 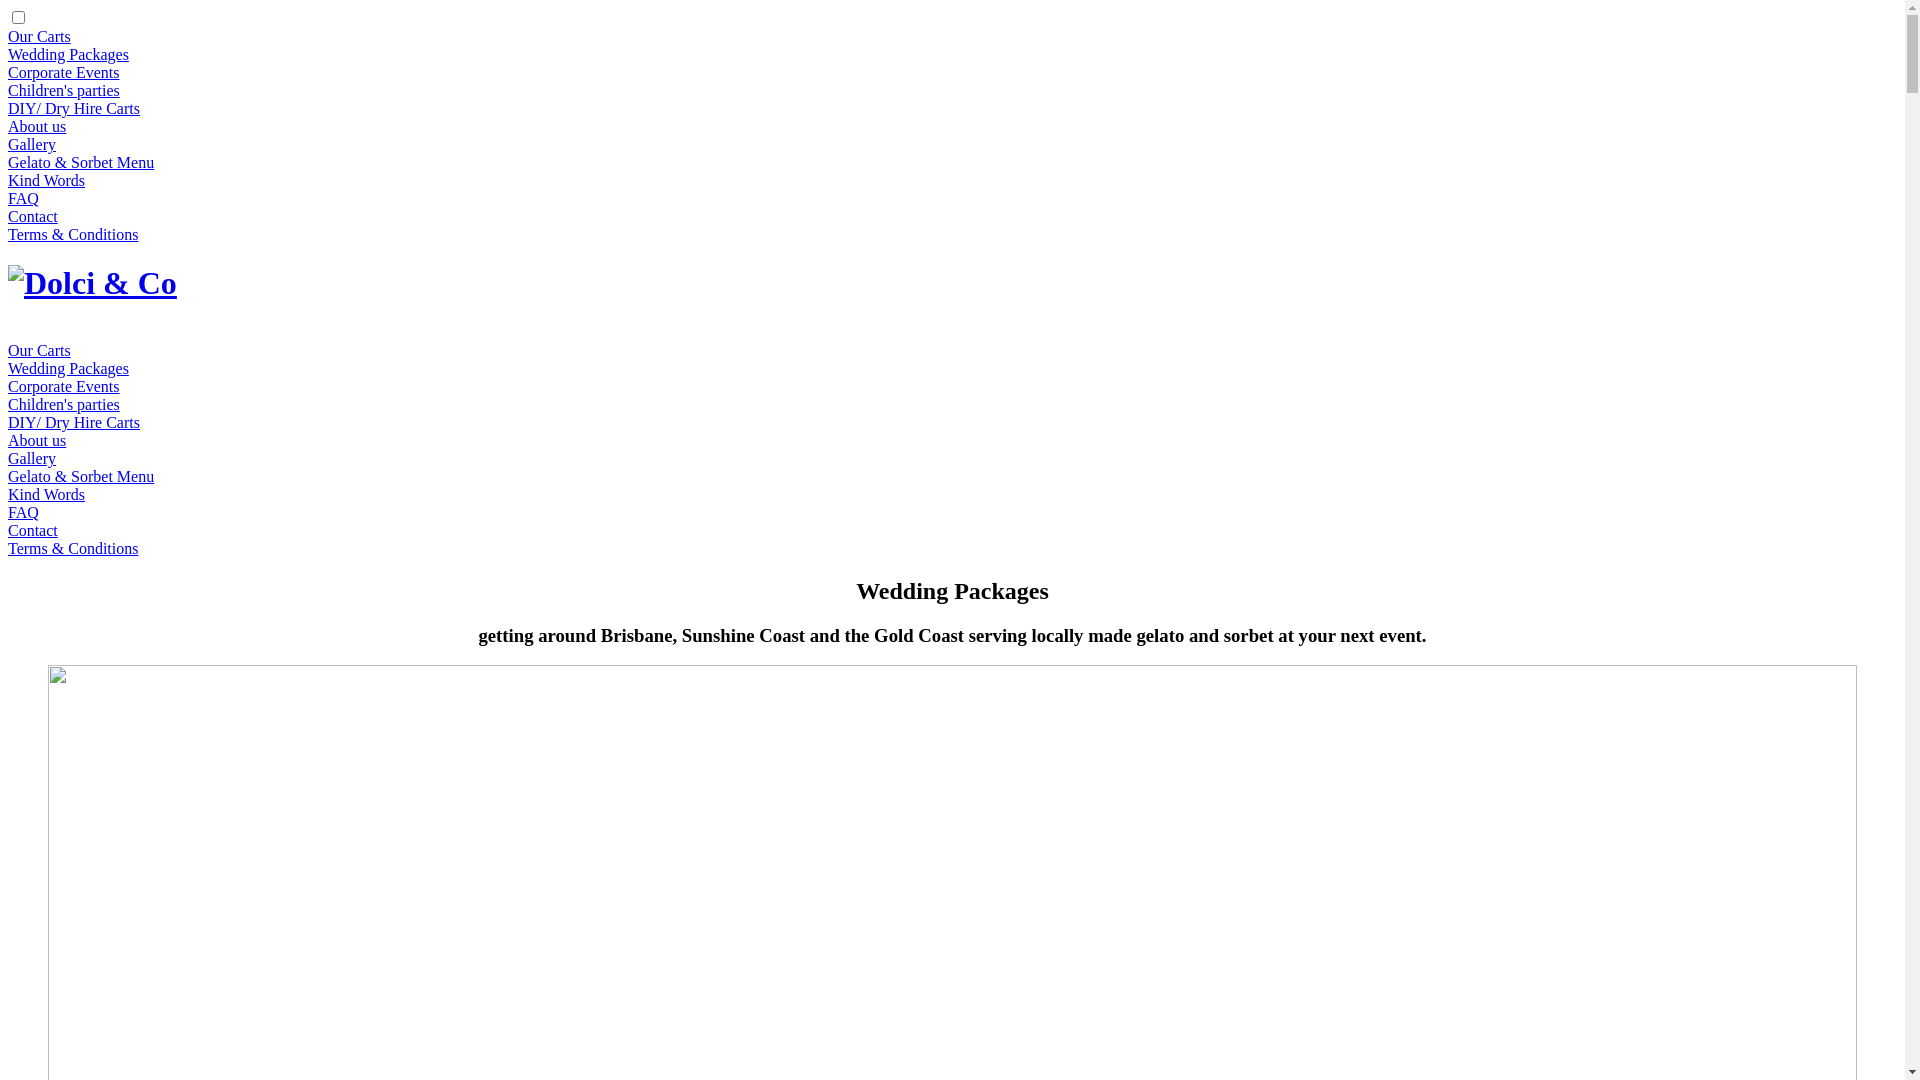 I want to click on Contact, so click(x=33, y=530).